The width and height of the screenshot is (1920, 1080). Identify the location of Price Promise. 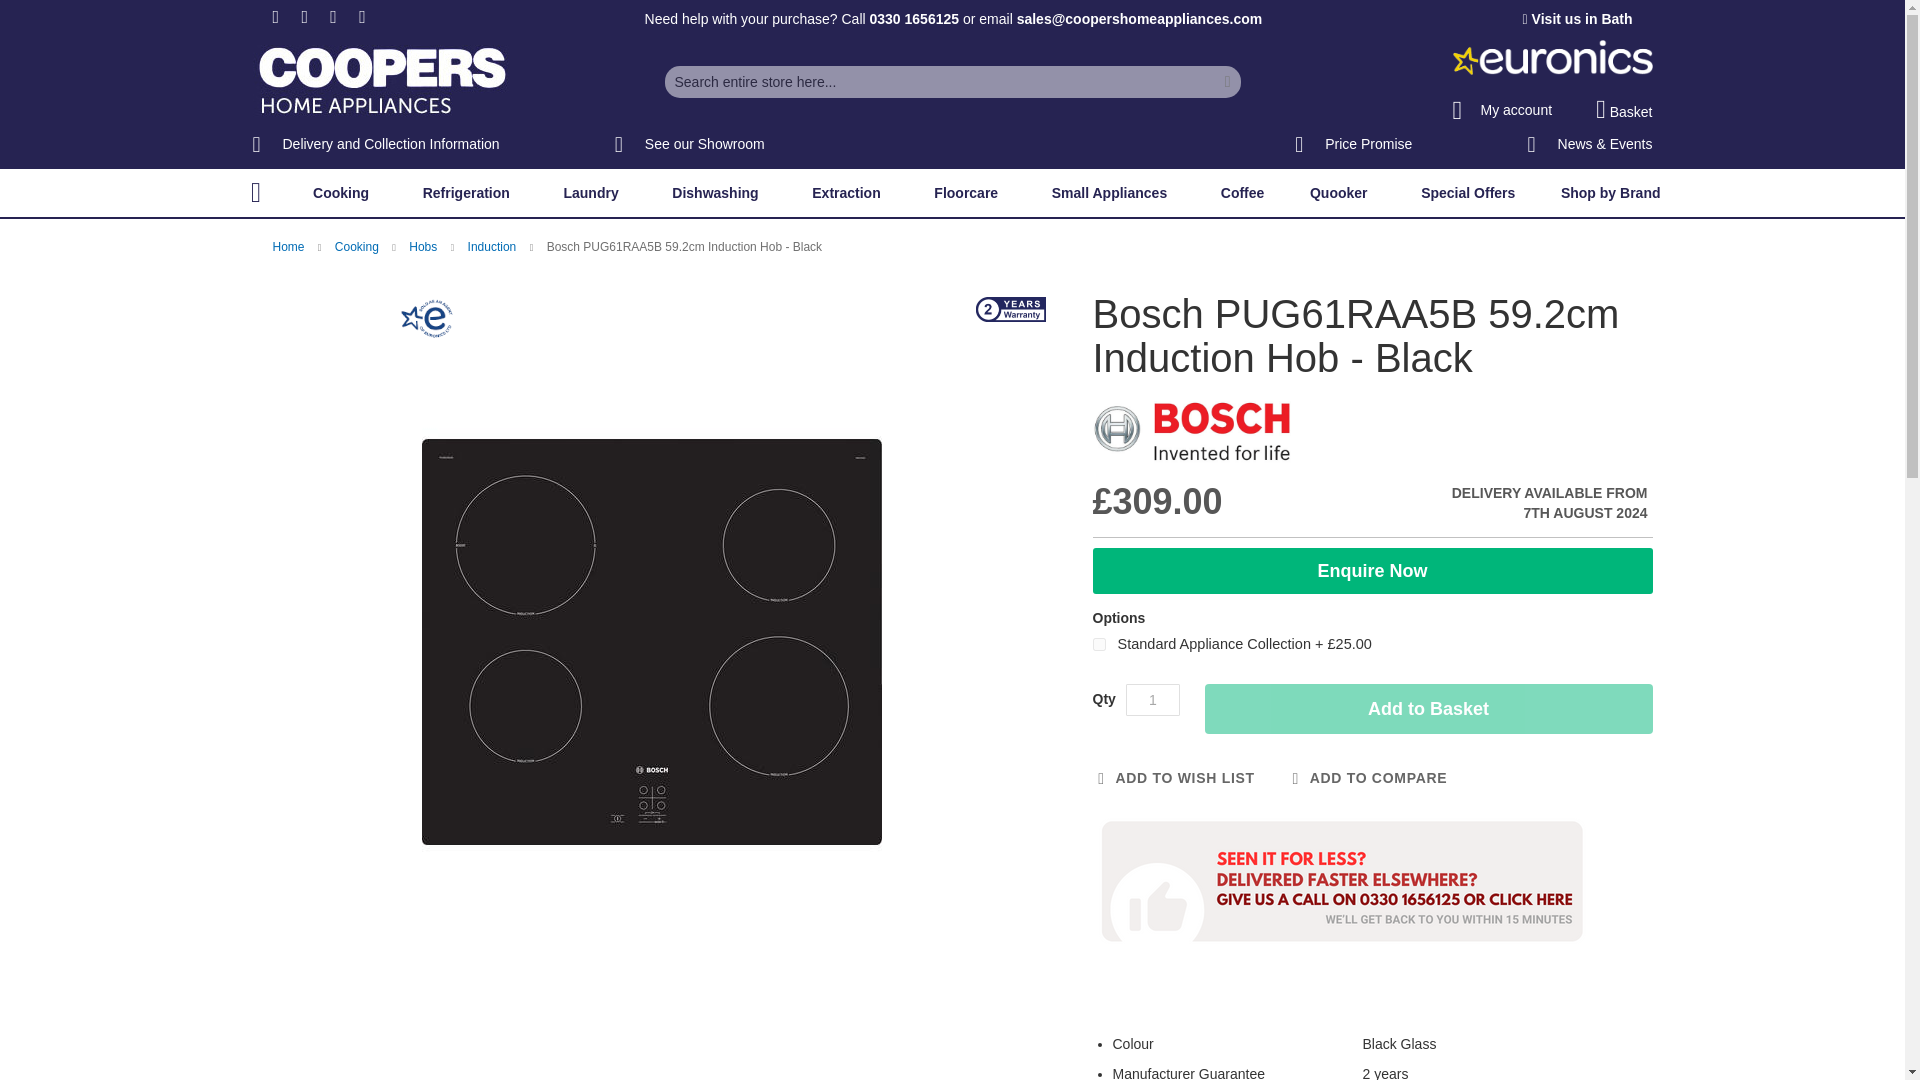
(1352, 145).